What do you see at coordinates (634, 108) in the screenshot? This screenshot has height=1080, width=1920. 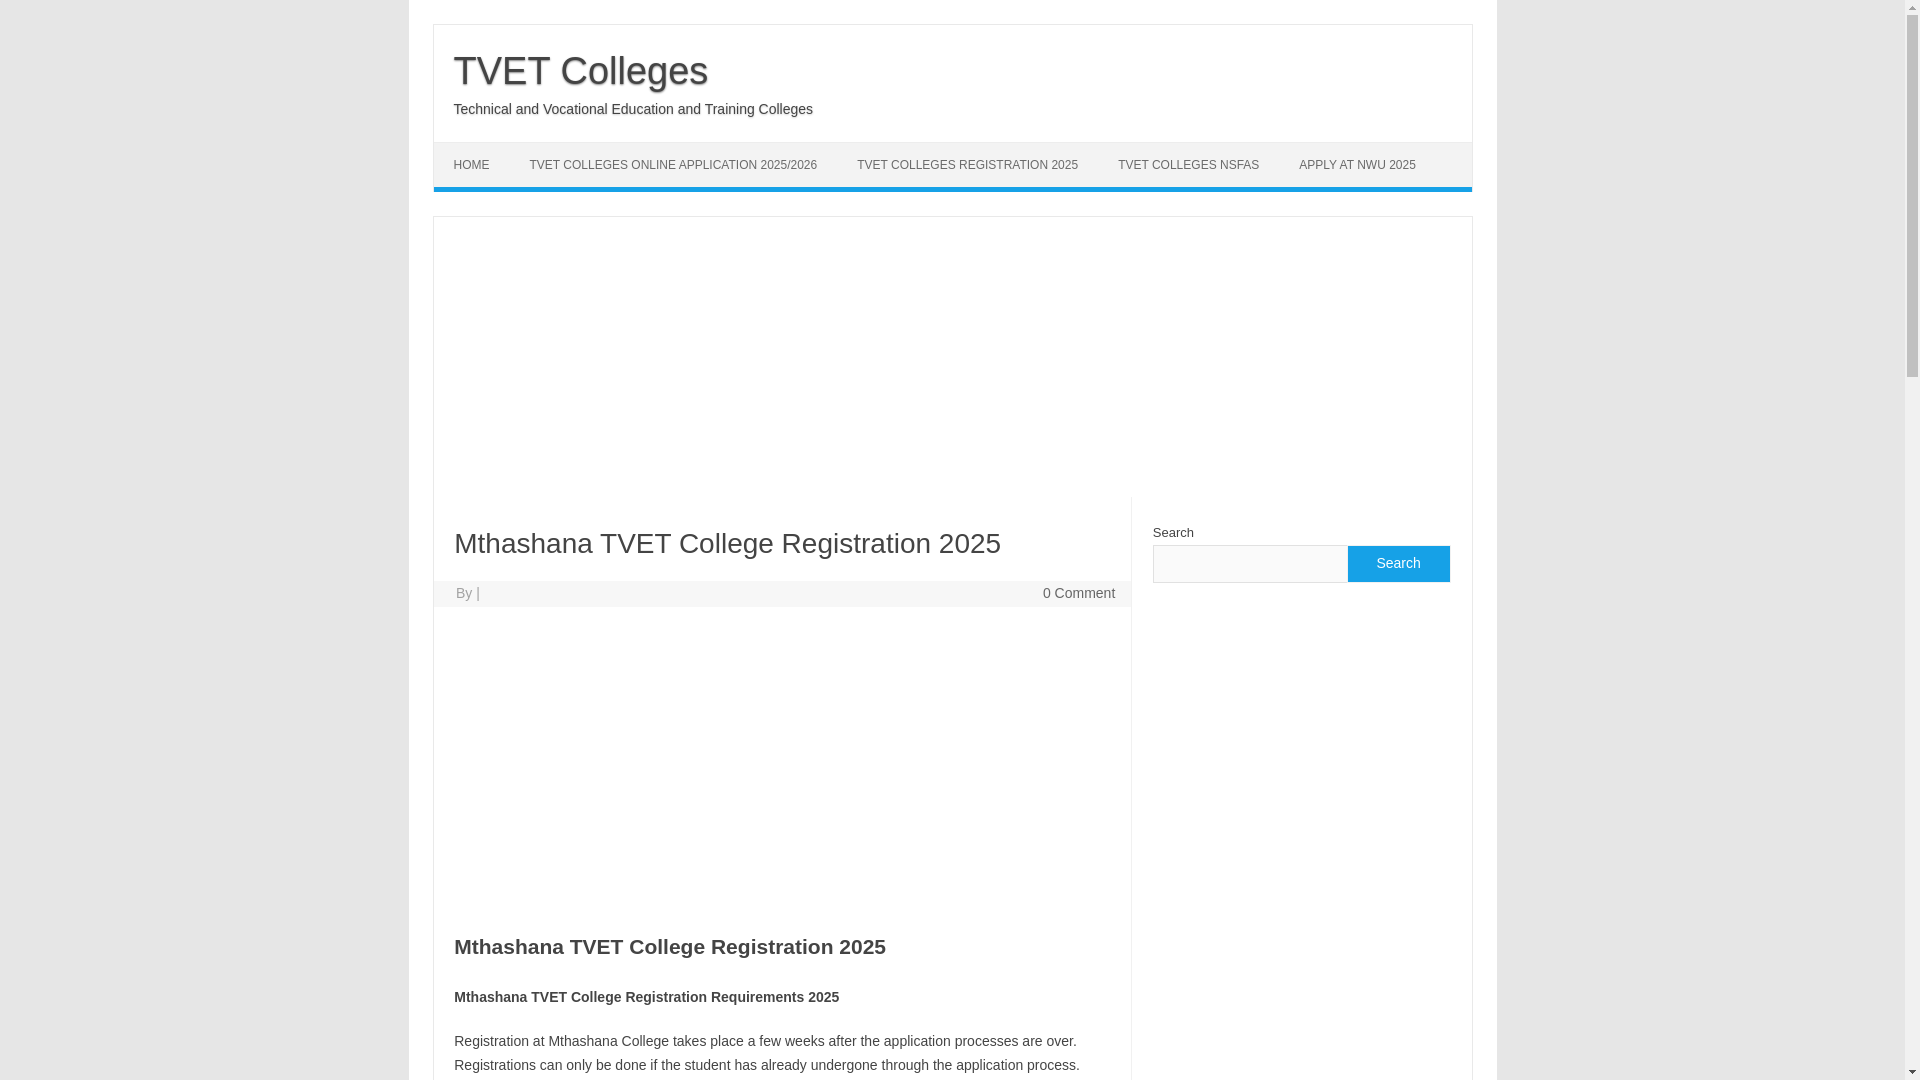 I see `Technical and Vocational Education and Training Colleges` at bounding box center [634, 108].